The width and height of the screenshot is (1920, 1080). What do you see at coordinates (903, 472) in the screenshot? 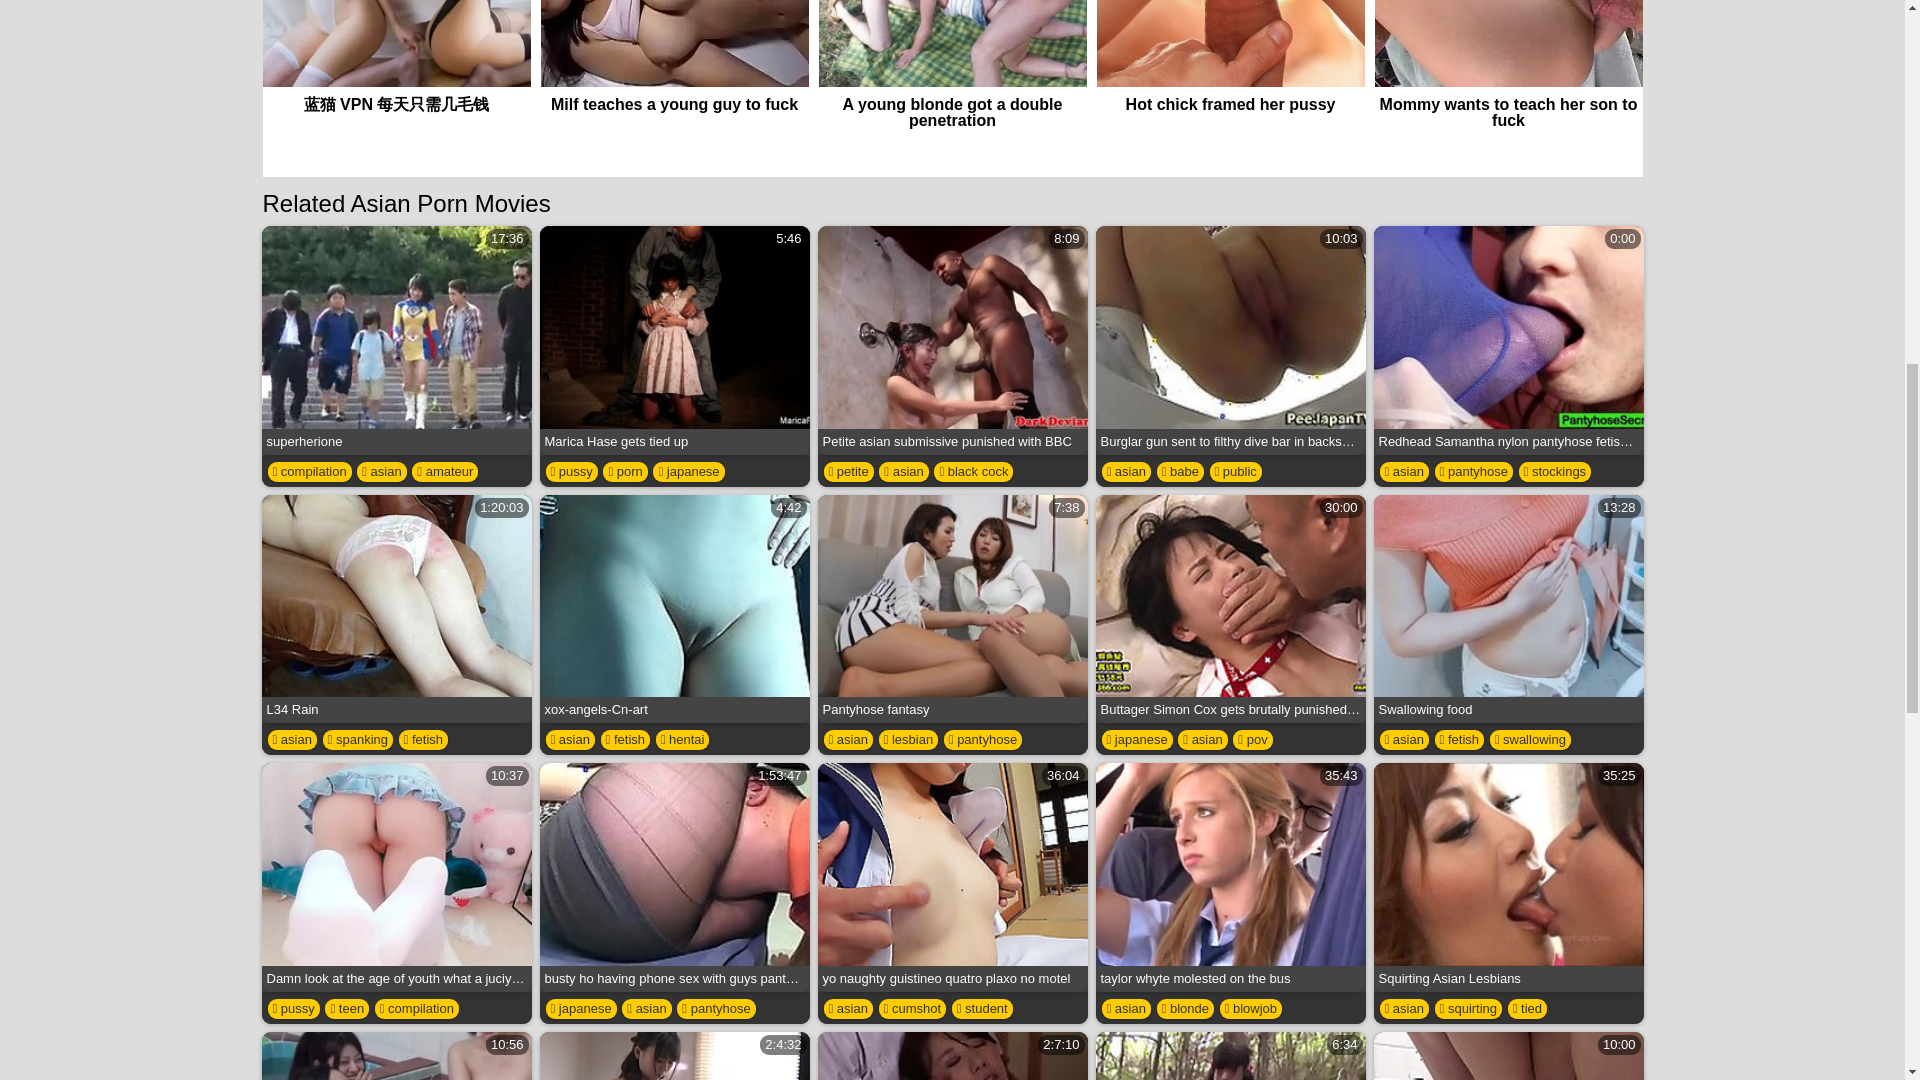
I see `babe` at bounding box center [903, 472].